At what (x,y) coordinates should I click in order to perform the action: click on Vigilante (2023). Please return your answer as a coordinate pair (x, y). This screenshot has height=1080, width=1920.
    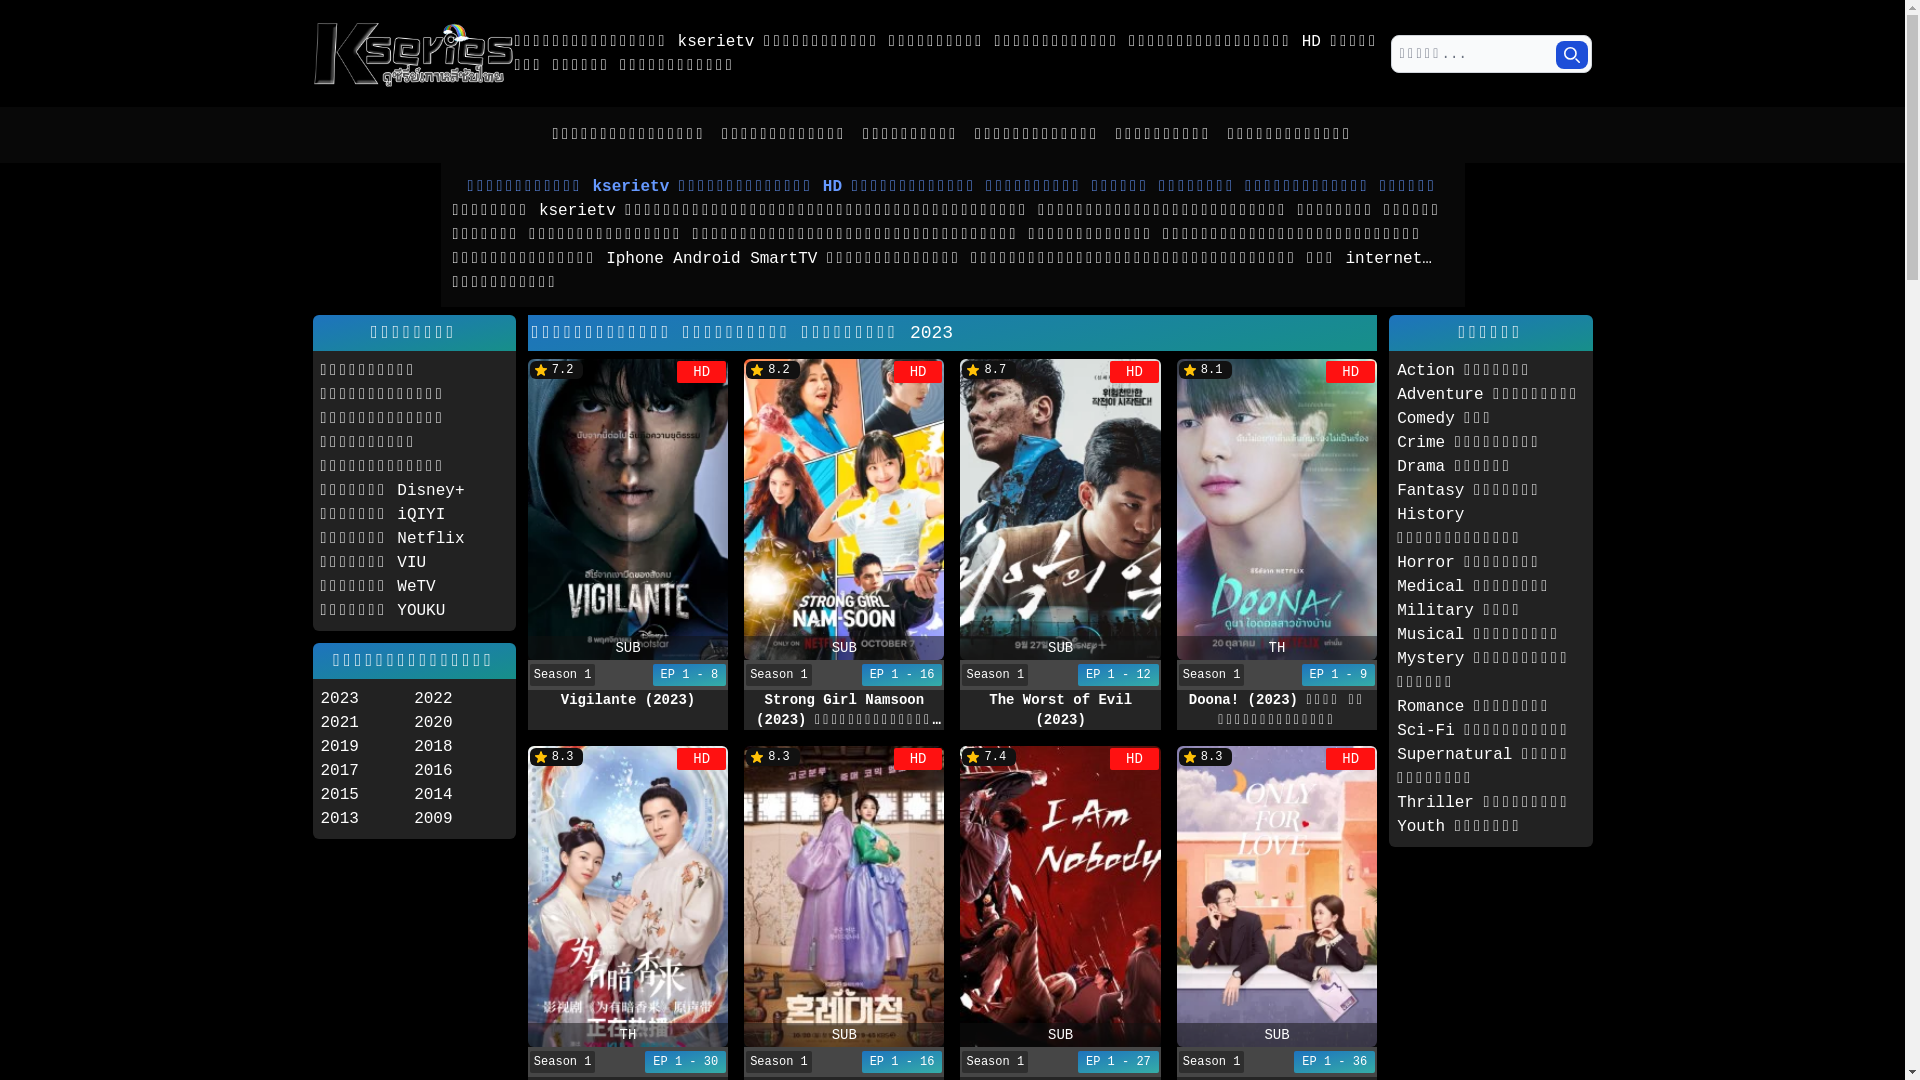
    Looking at the image, I should click on (628, 510).